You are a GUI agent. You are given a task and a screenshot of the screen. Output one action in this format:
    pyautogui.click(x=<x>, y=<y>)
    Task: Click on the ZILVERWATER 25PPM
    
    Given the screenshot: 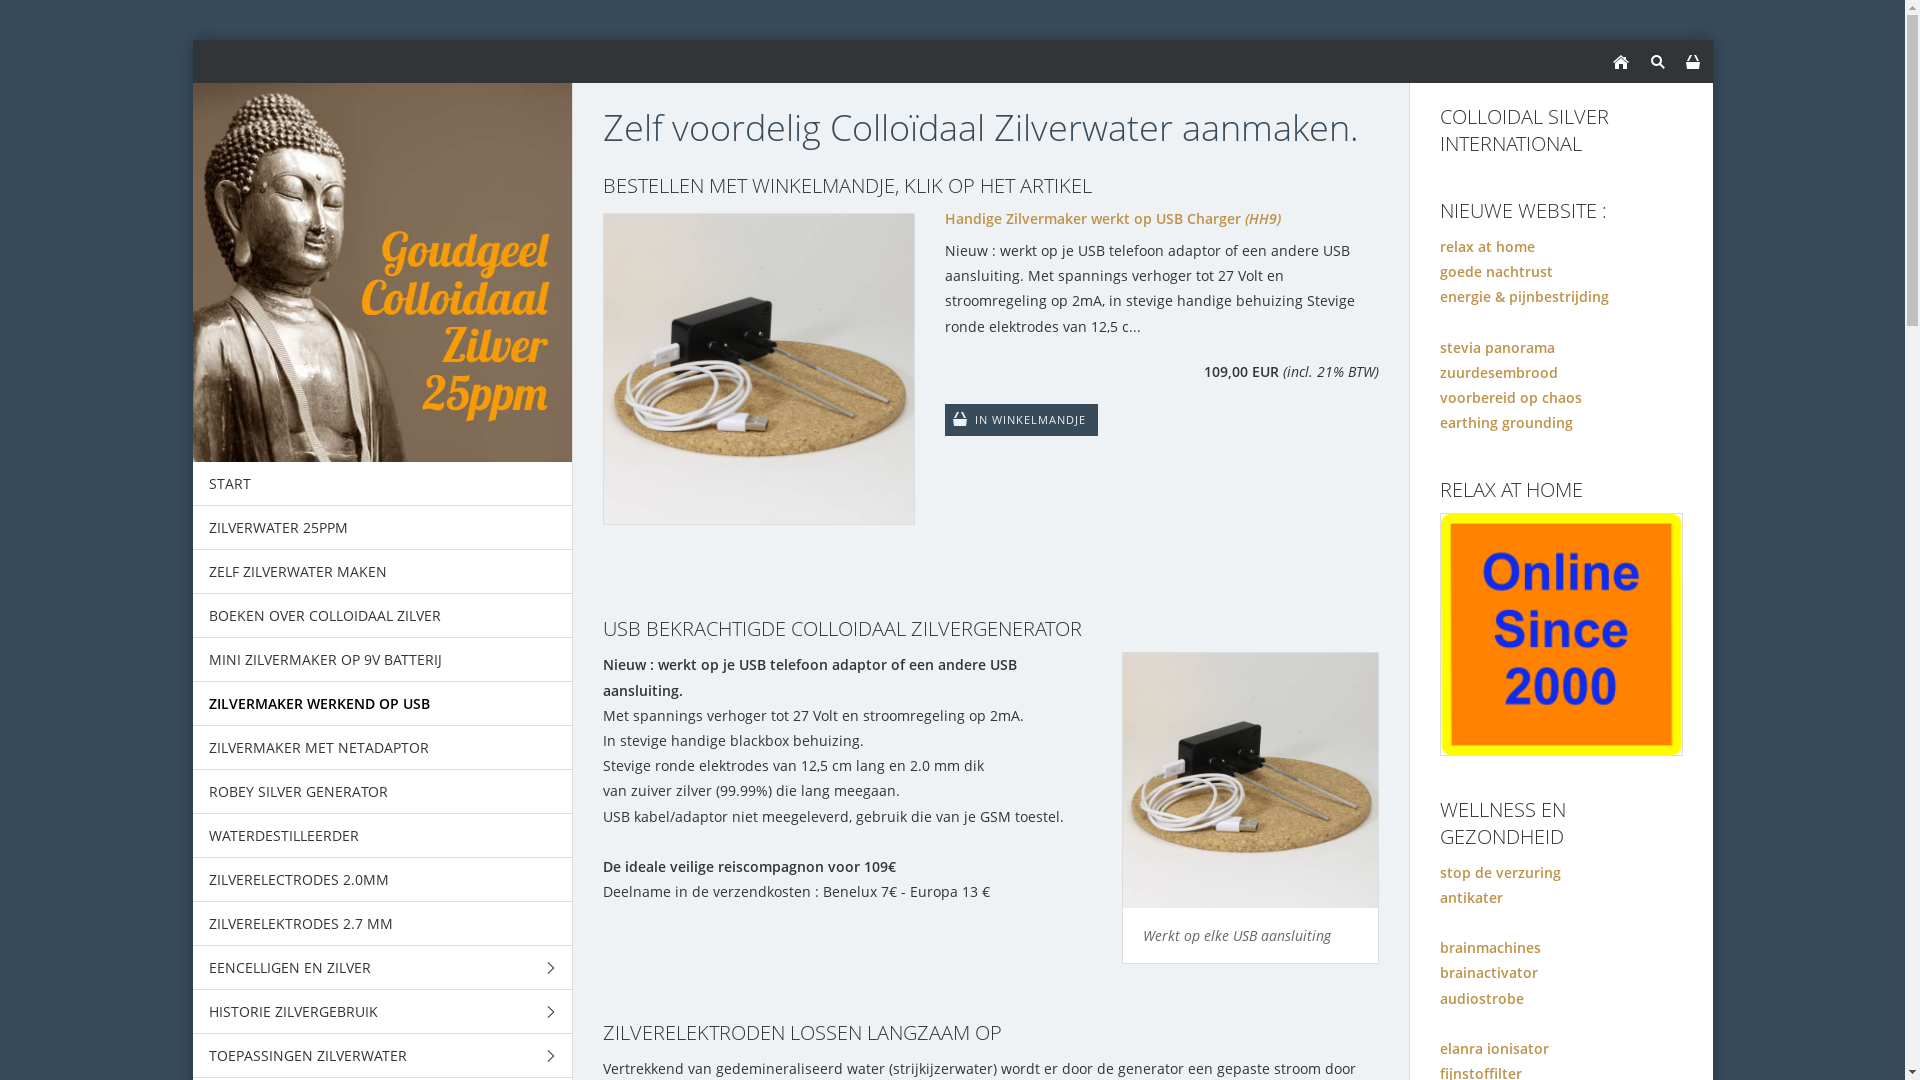 What is the action you would take?
    pyautogui.click(x=382, y=528)
    